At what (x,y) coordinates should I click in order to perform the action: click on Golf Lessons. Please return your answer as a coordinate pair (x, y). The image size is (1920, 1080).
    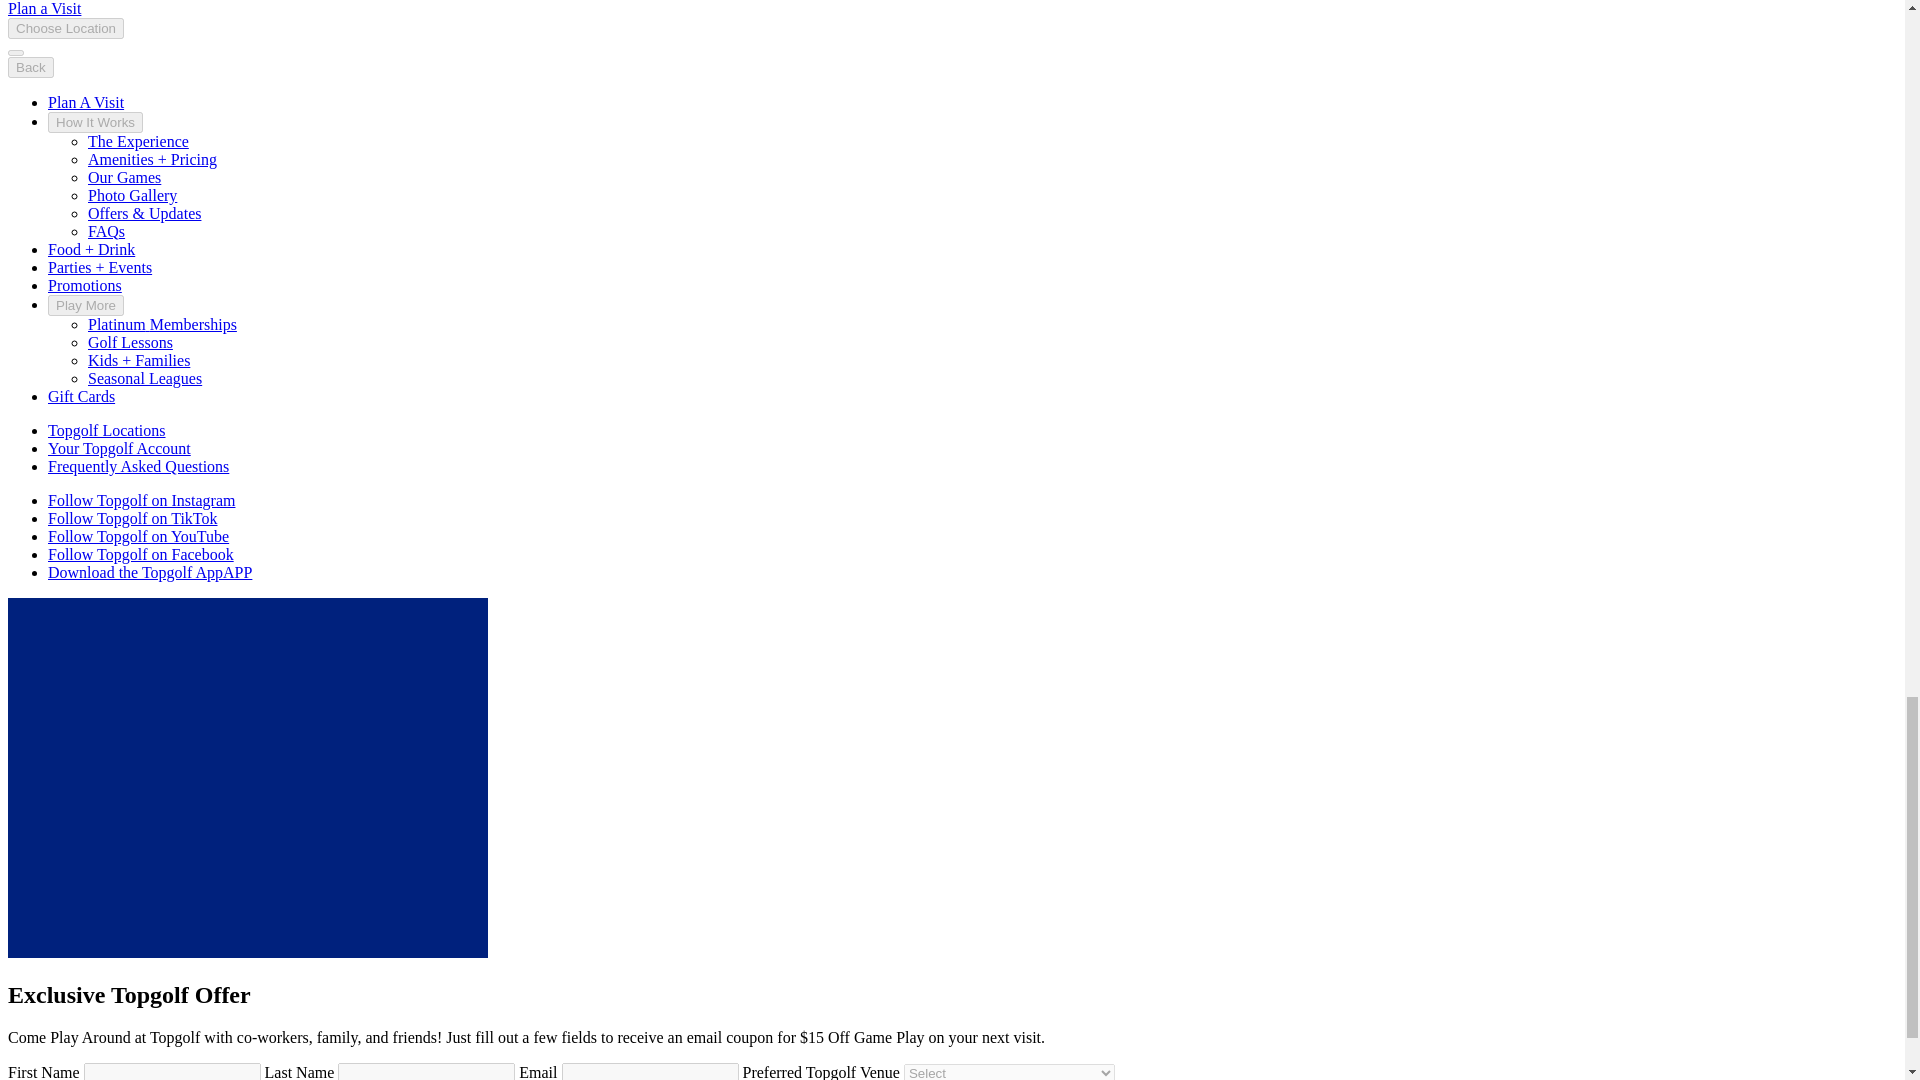
    Looking at the image, I should click on (130, 342).